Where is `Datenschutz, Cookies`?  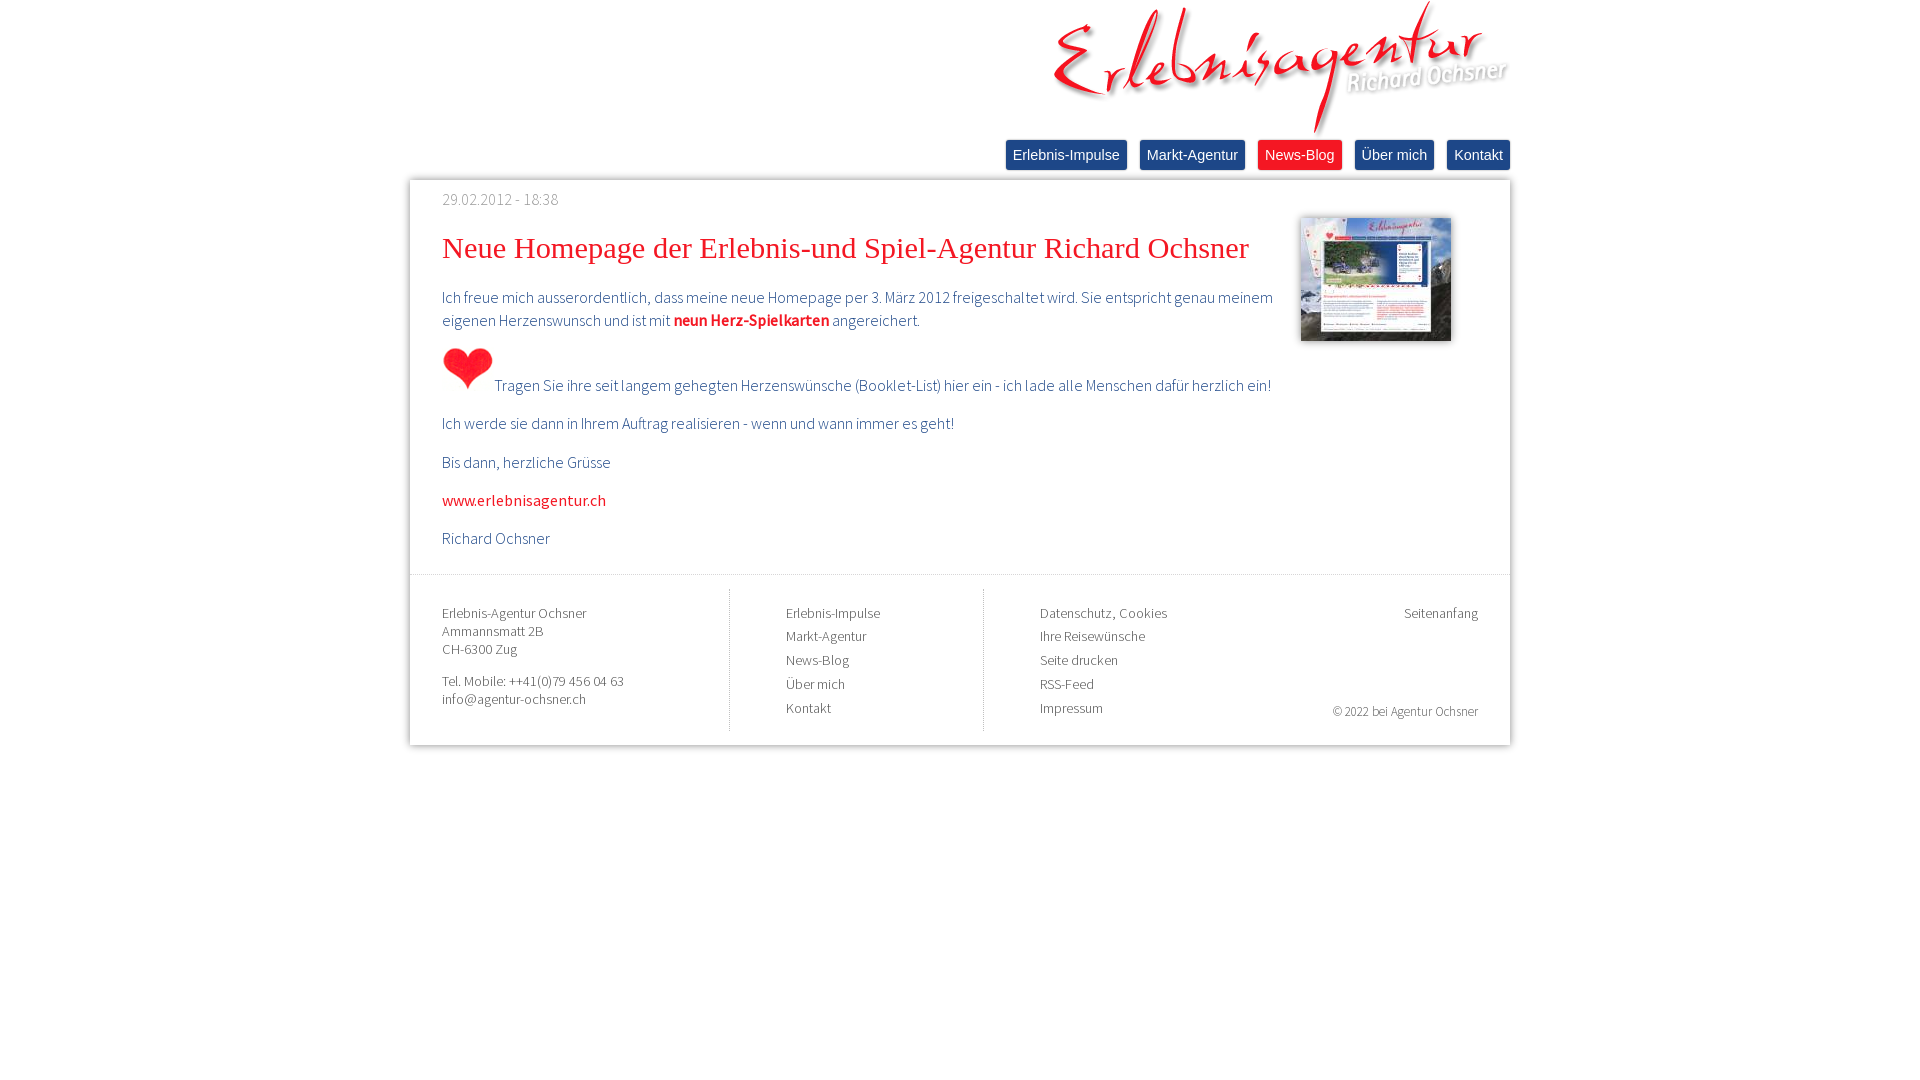 Datenschutz, Cookies is located at coordinates (1104, 613).